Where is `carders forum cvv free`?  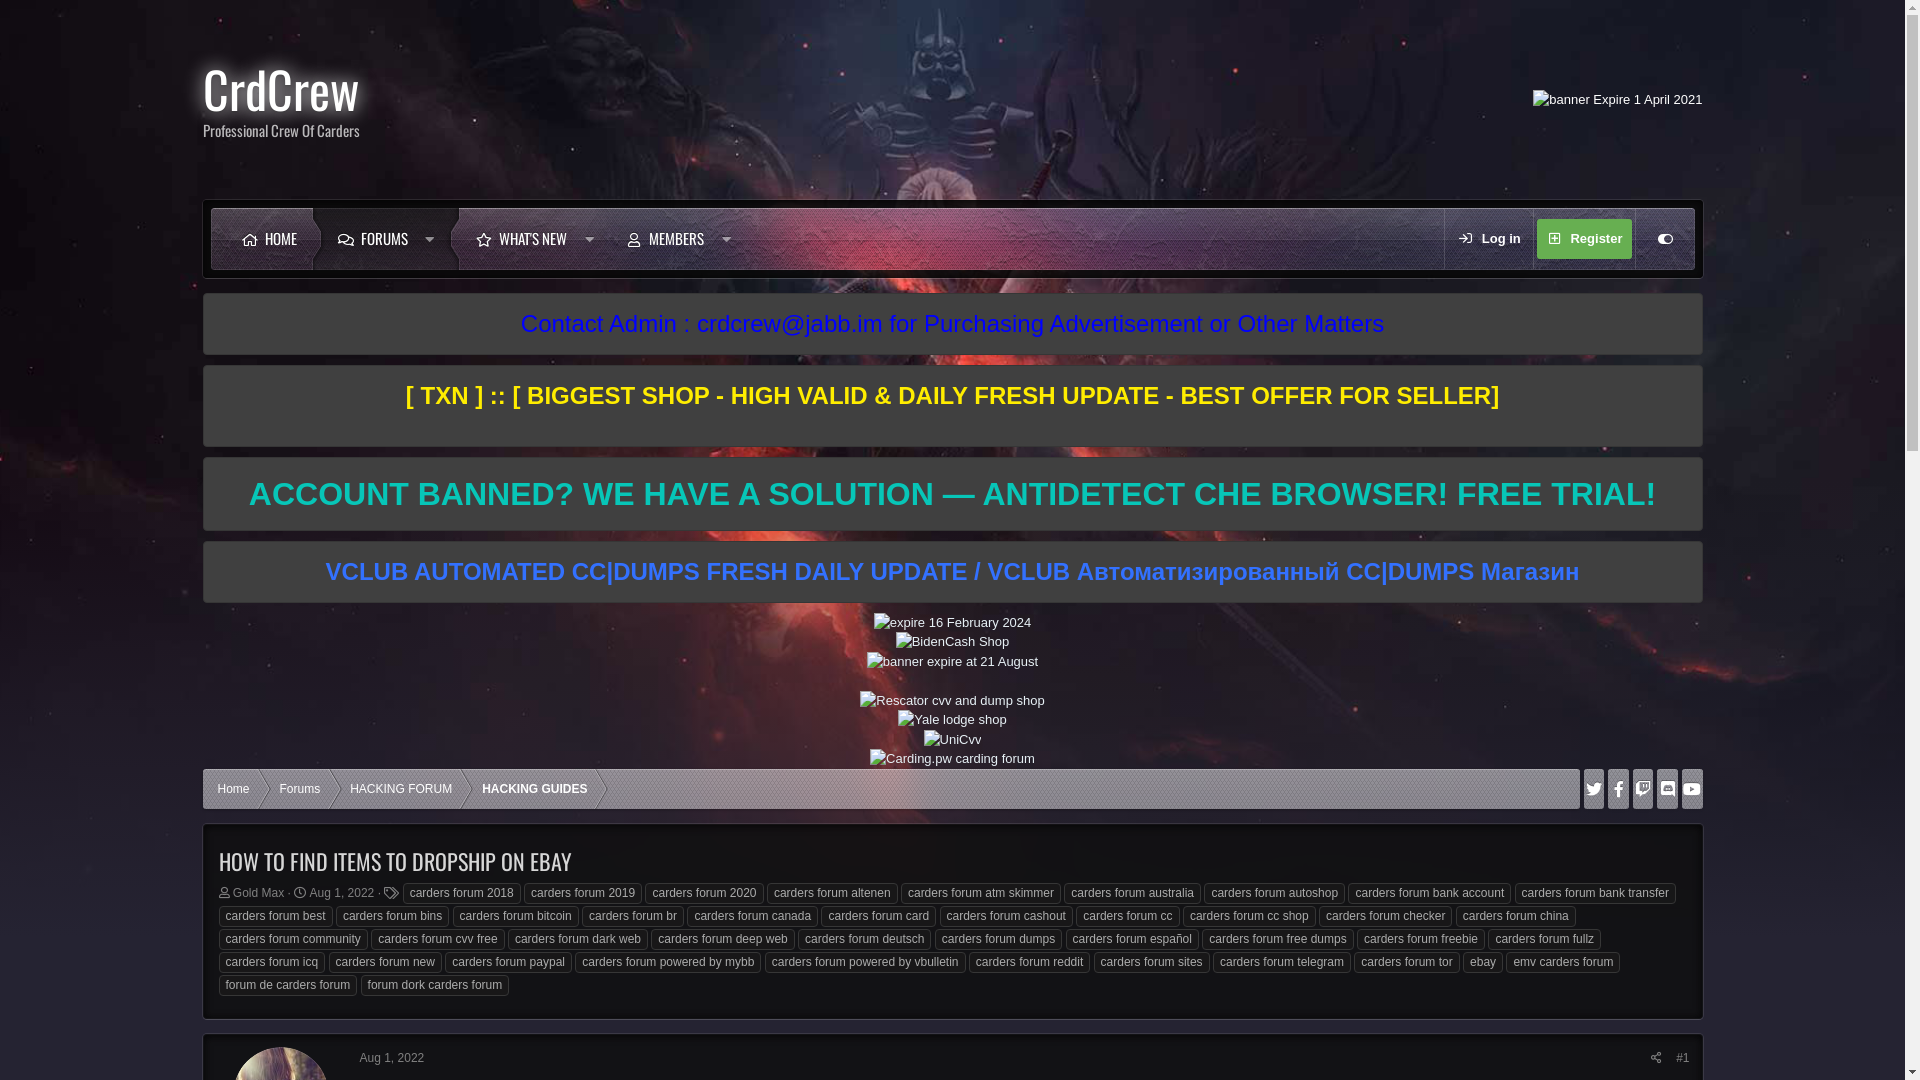 carders forum cvv free is located at coordinates (438, 938).